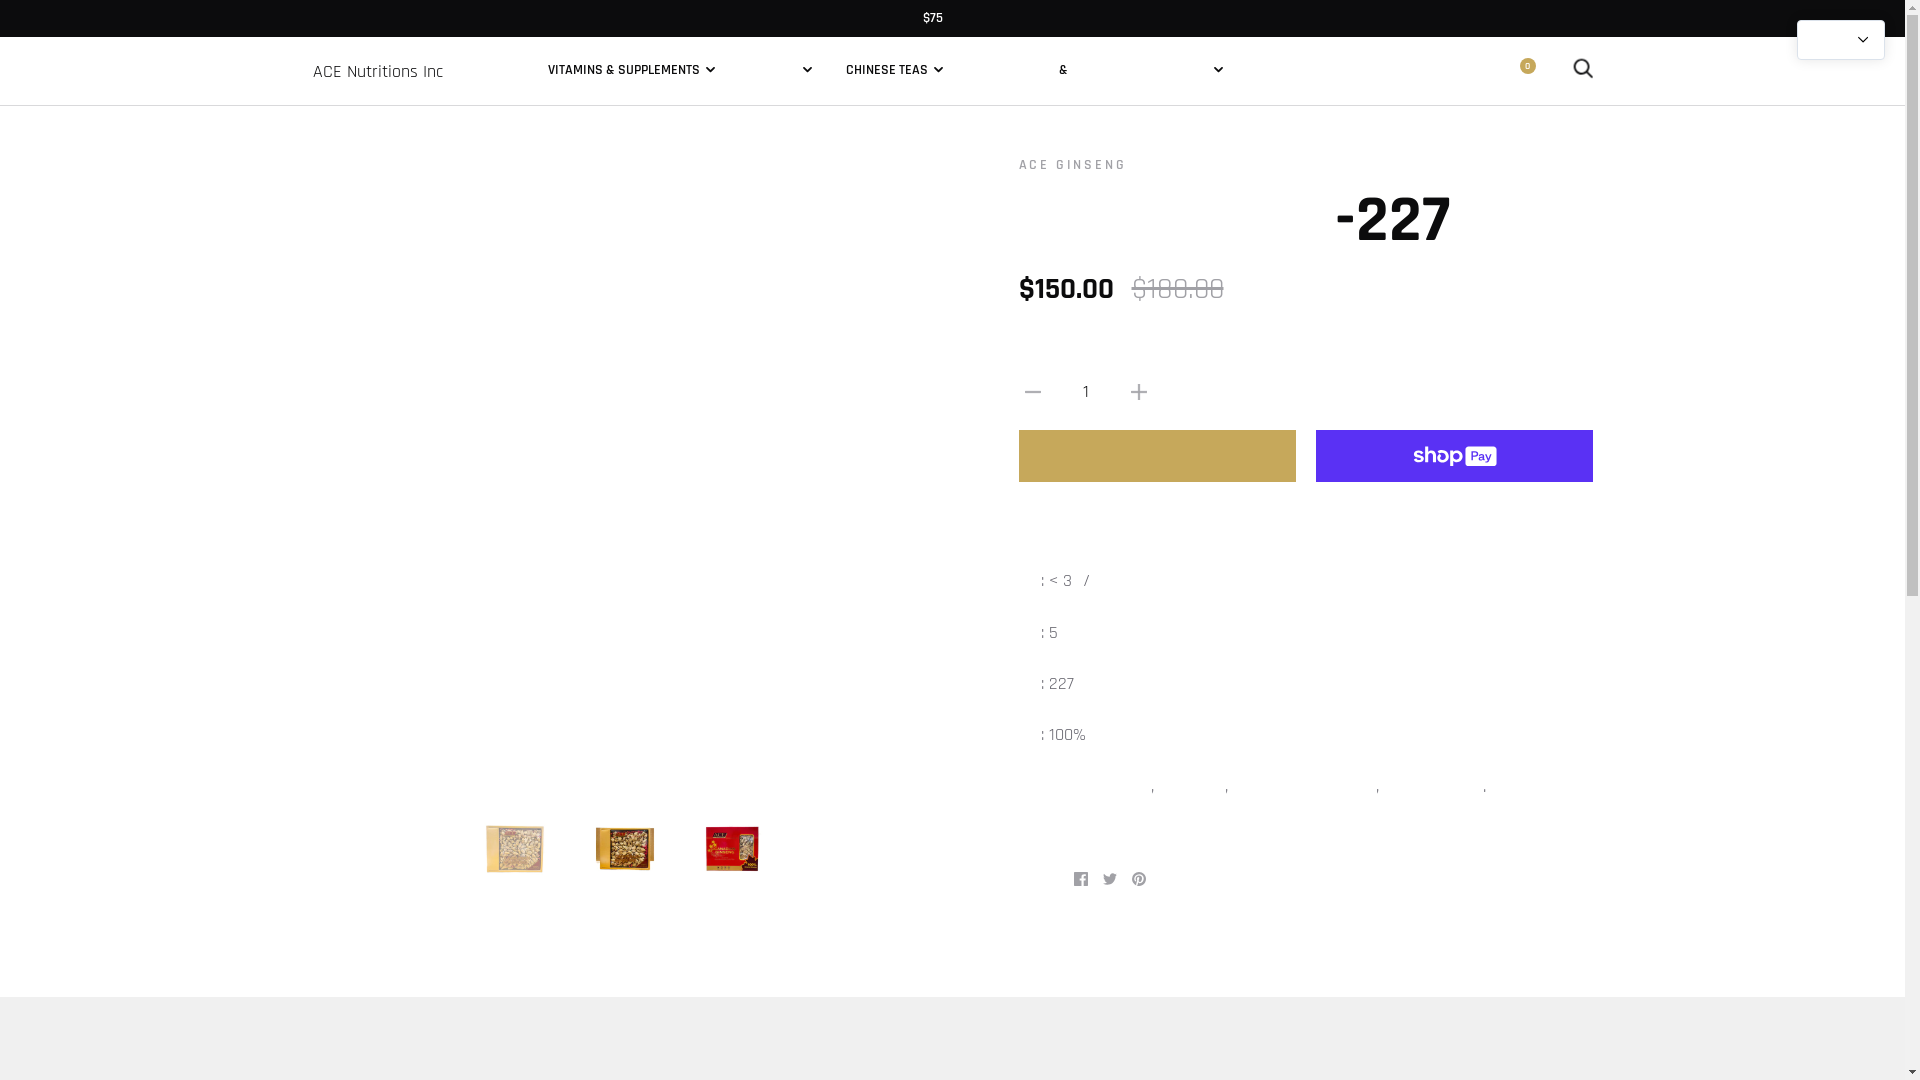 This screenshot has width=1920, height=1080. Describe the element at coordinates (400, 530) in the screenshot. I see `NGN` at that location.